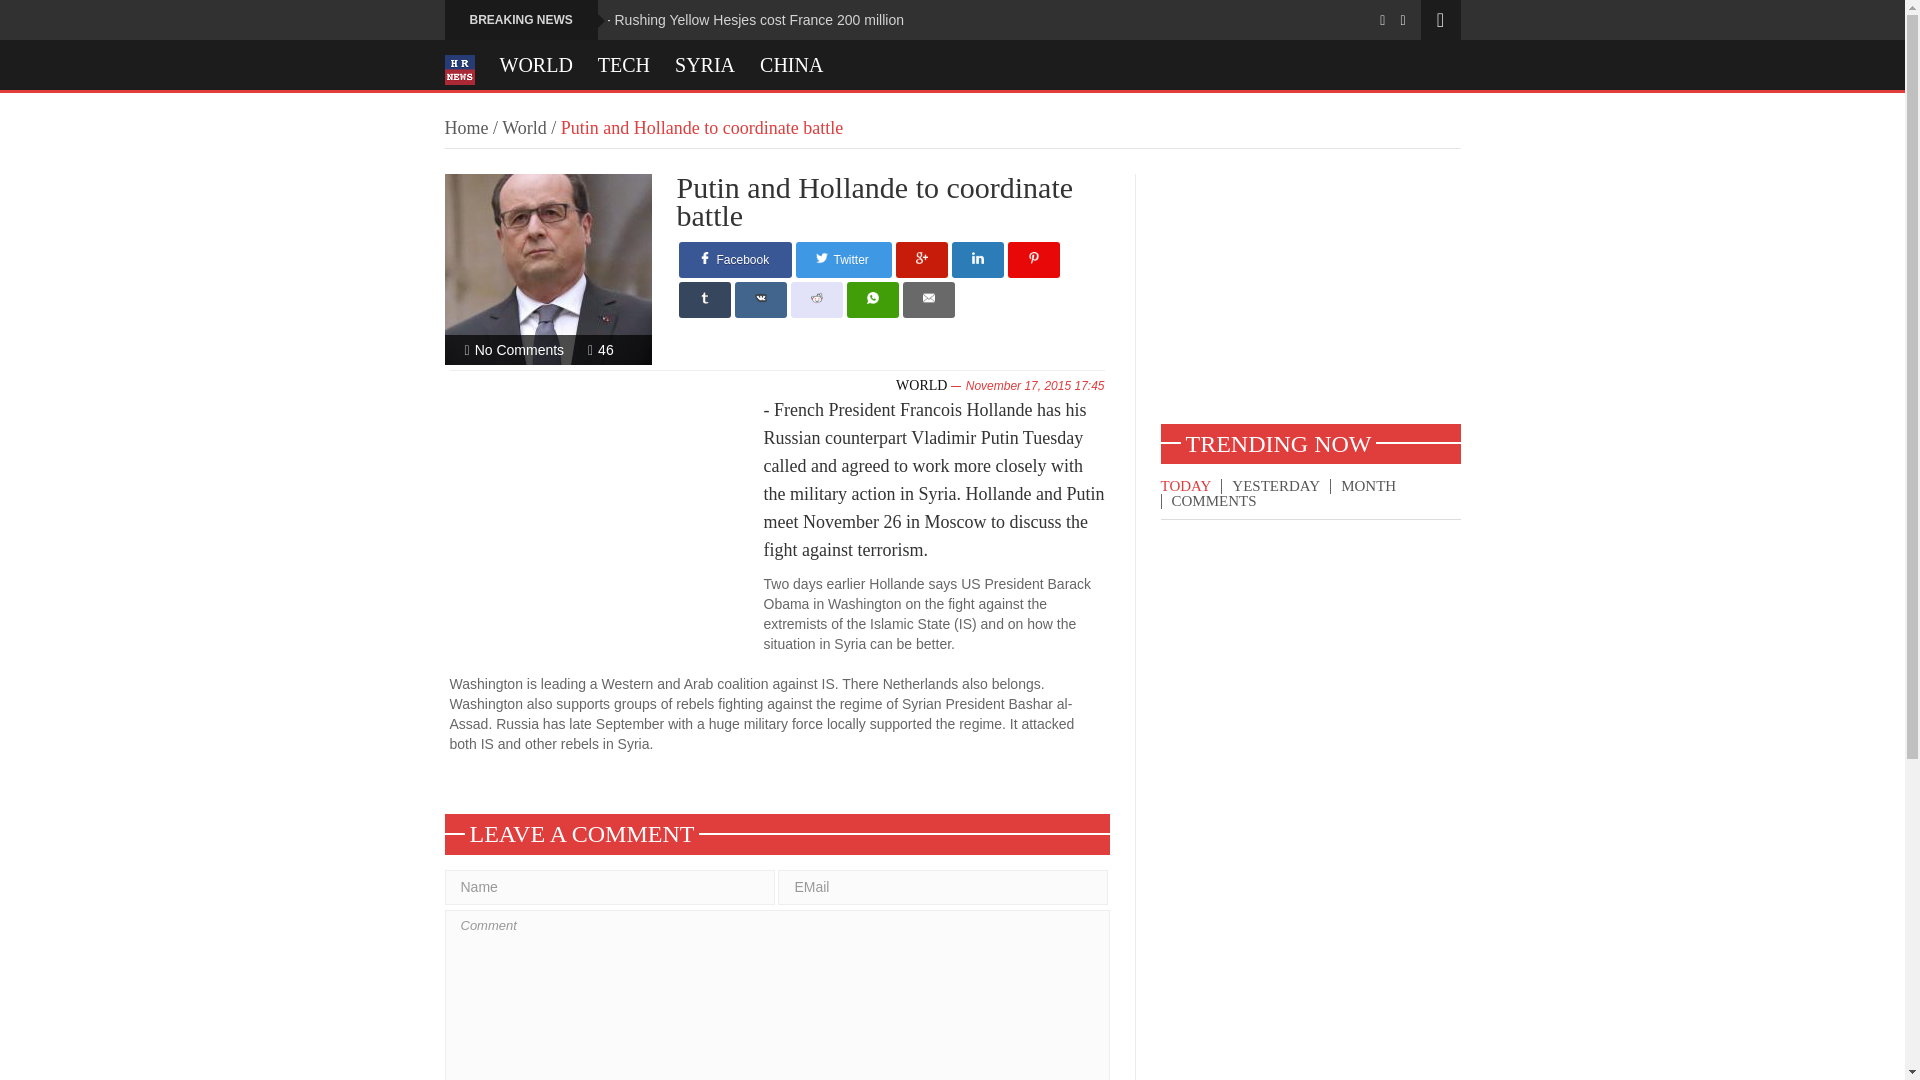 Image resolution: width=1920 pixels, height=1080 pixels. Describe the element at coordinates (624, 64) in the screenshot. I see `TECH` at that location.